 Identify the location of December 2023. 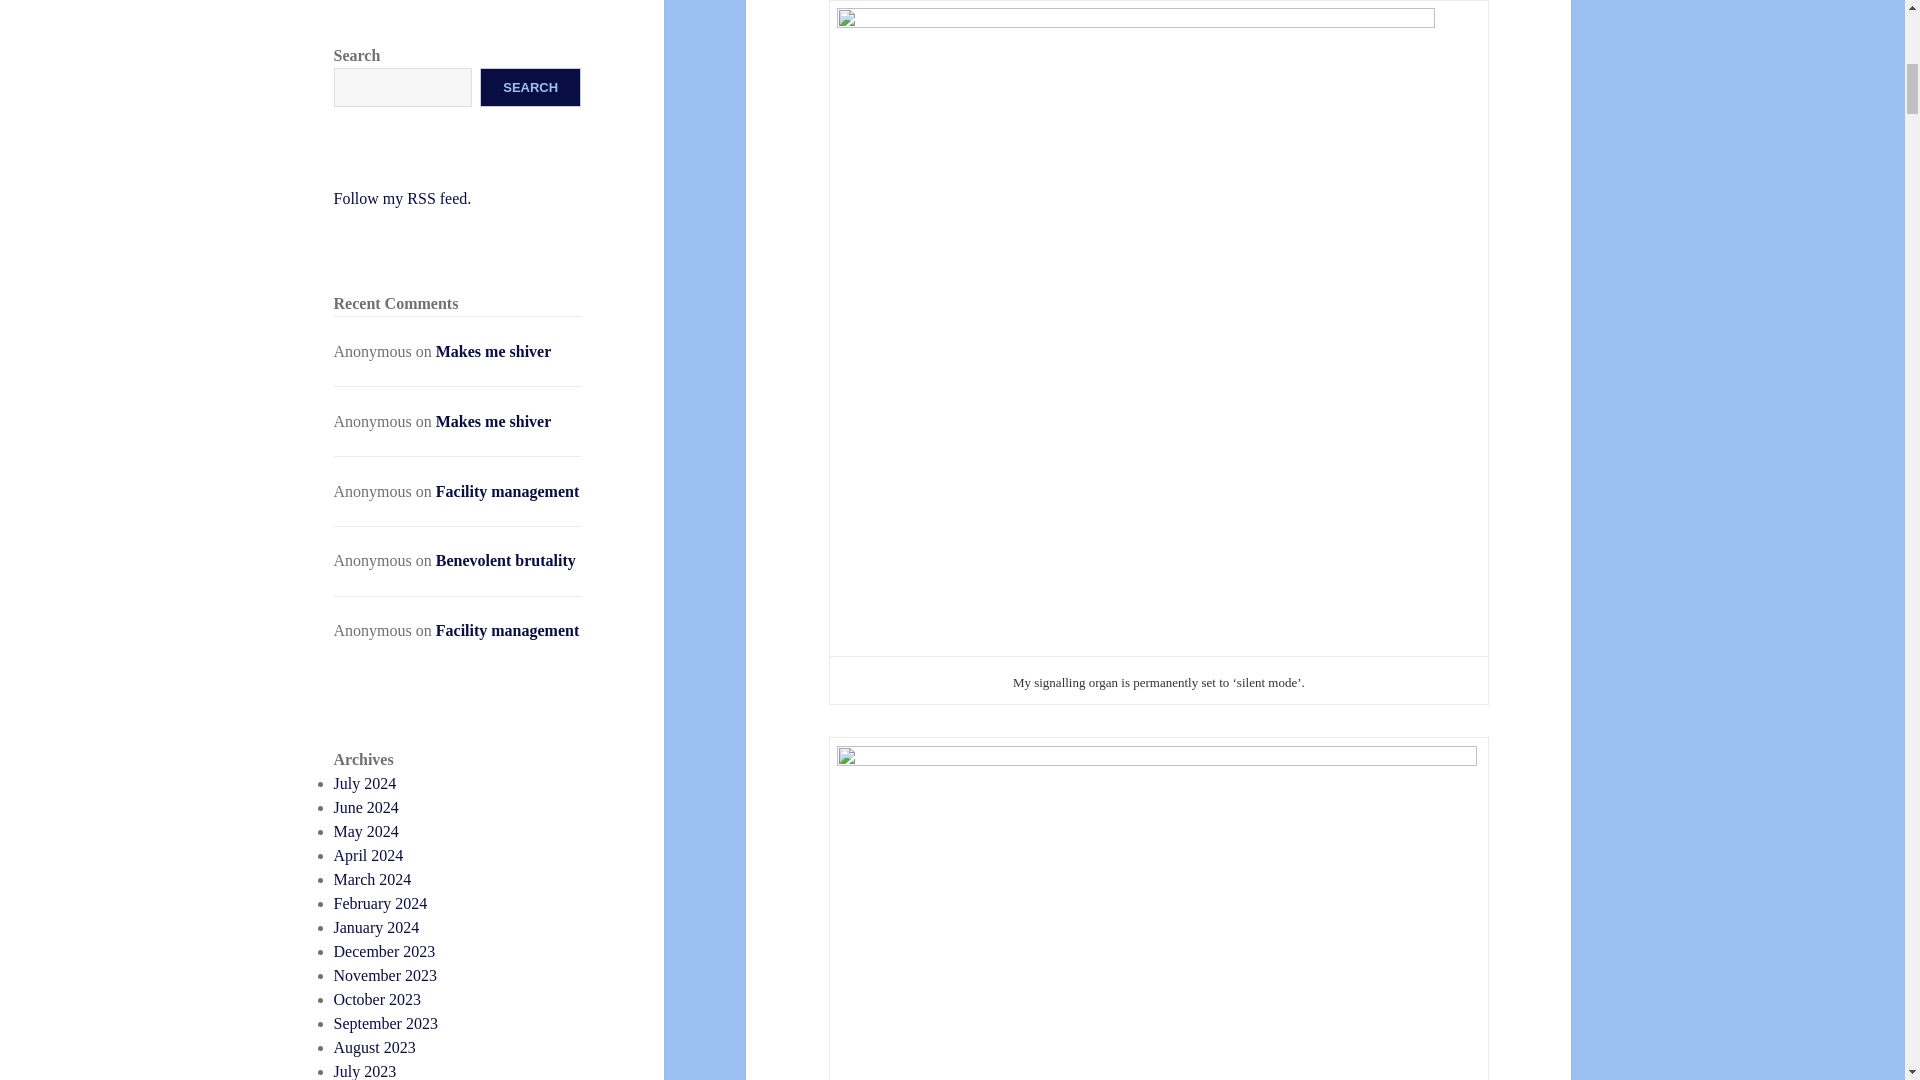
(384, 951).